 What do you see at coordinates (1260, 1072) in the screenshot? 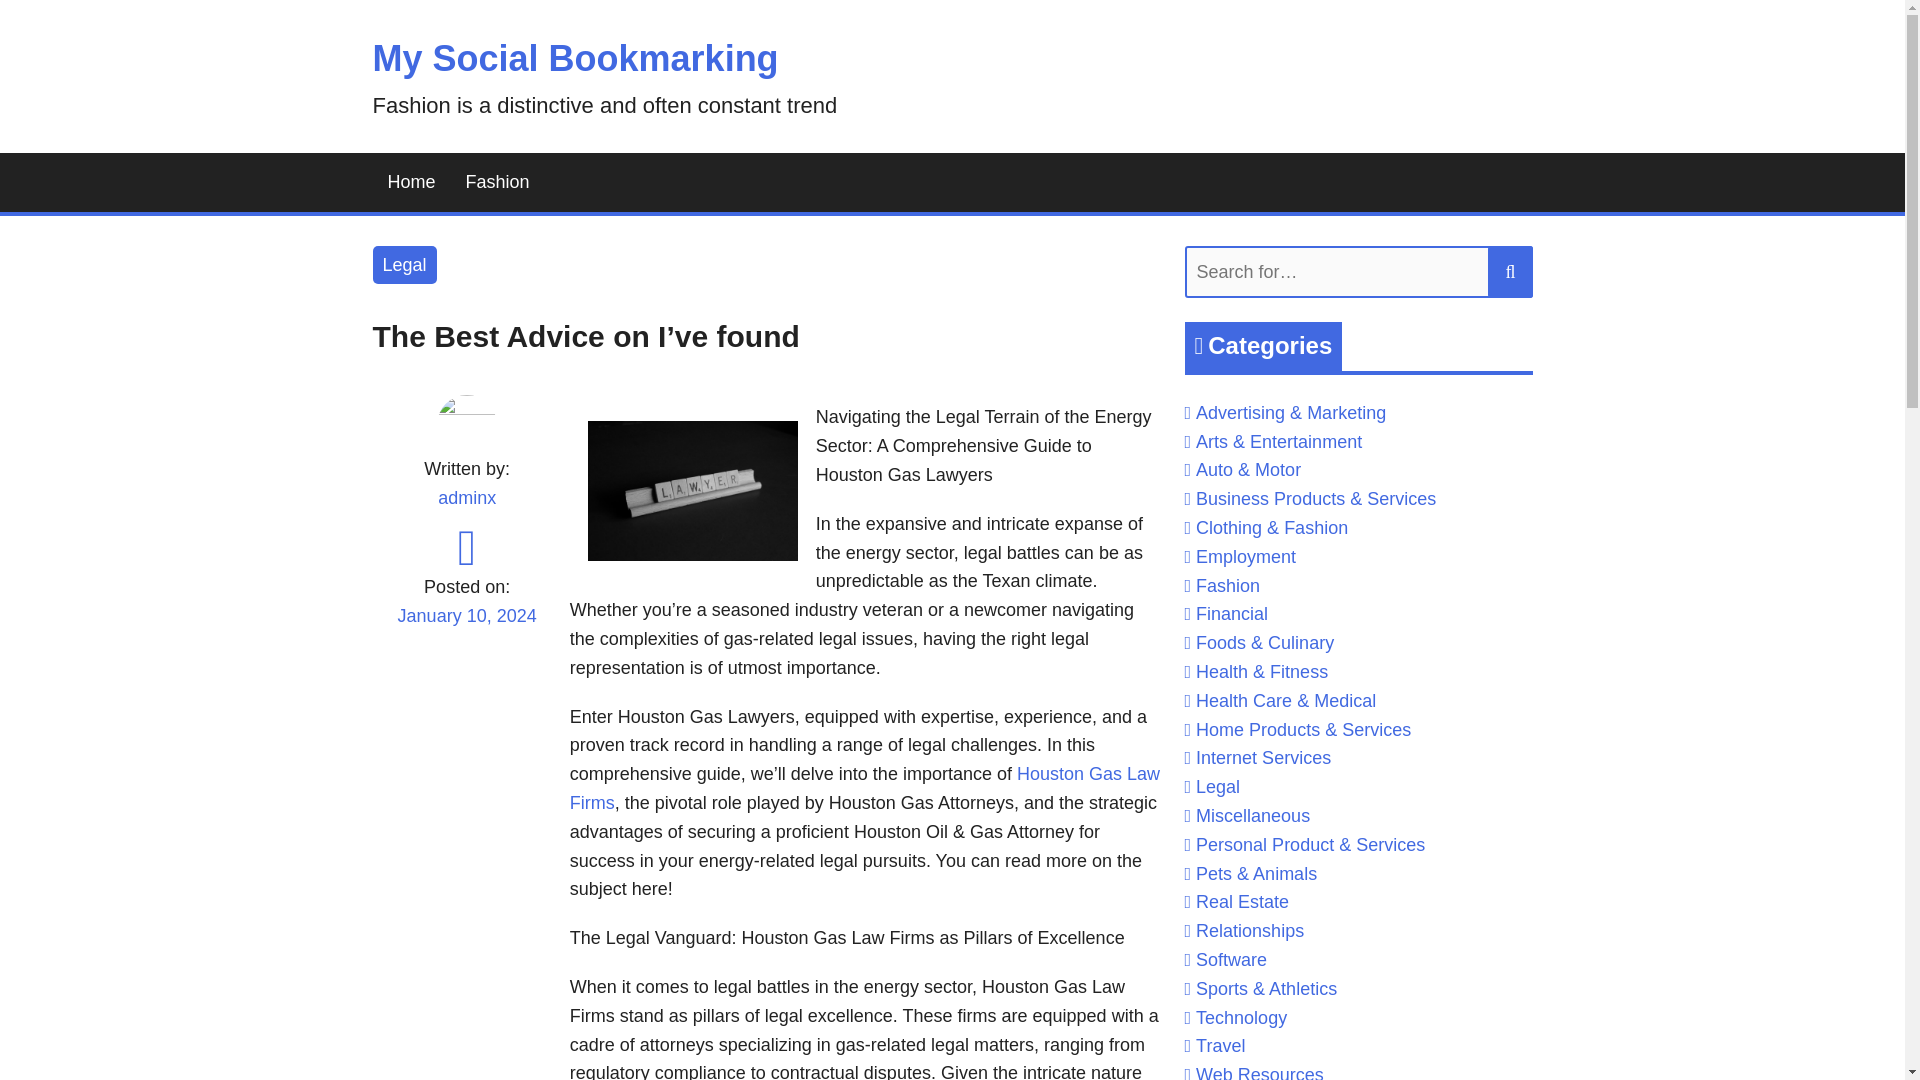
I see `Web Resources` at bounding box center [1260, 1072].